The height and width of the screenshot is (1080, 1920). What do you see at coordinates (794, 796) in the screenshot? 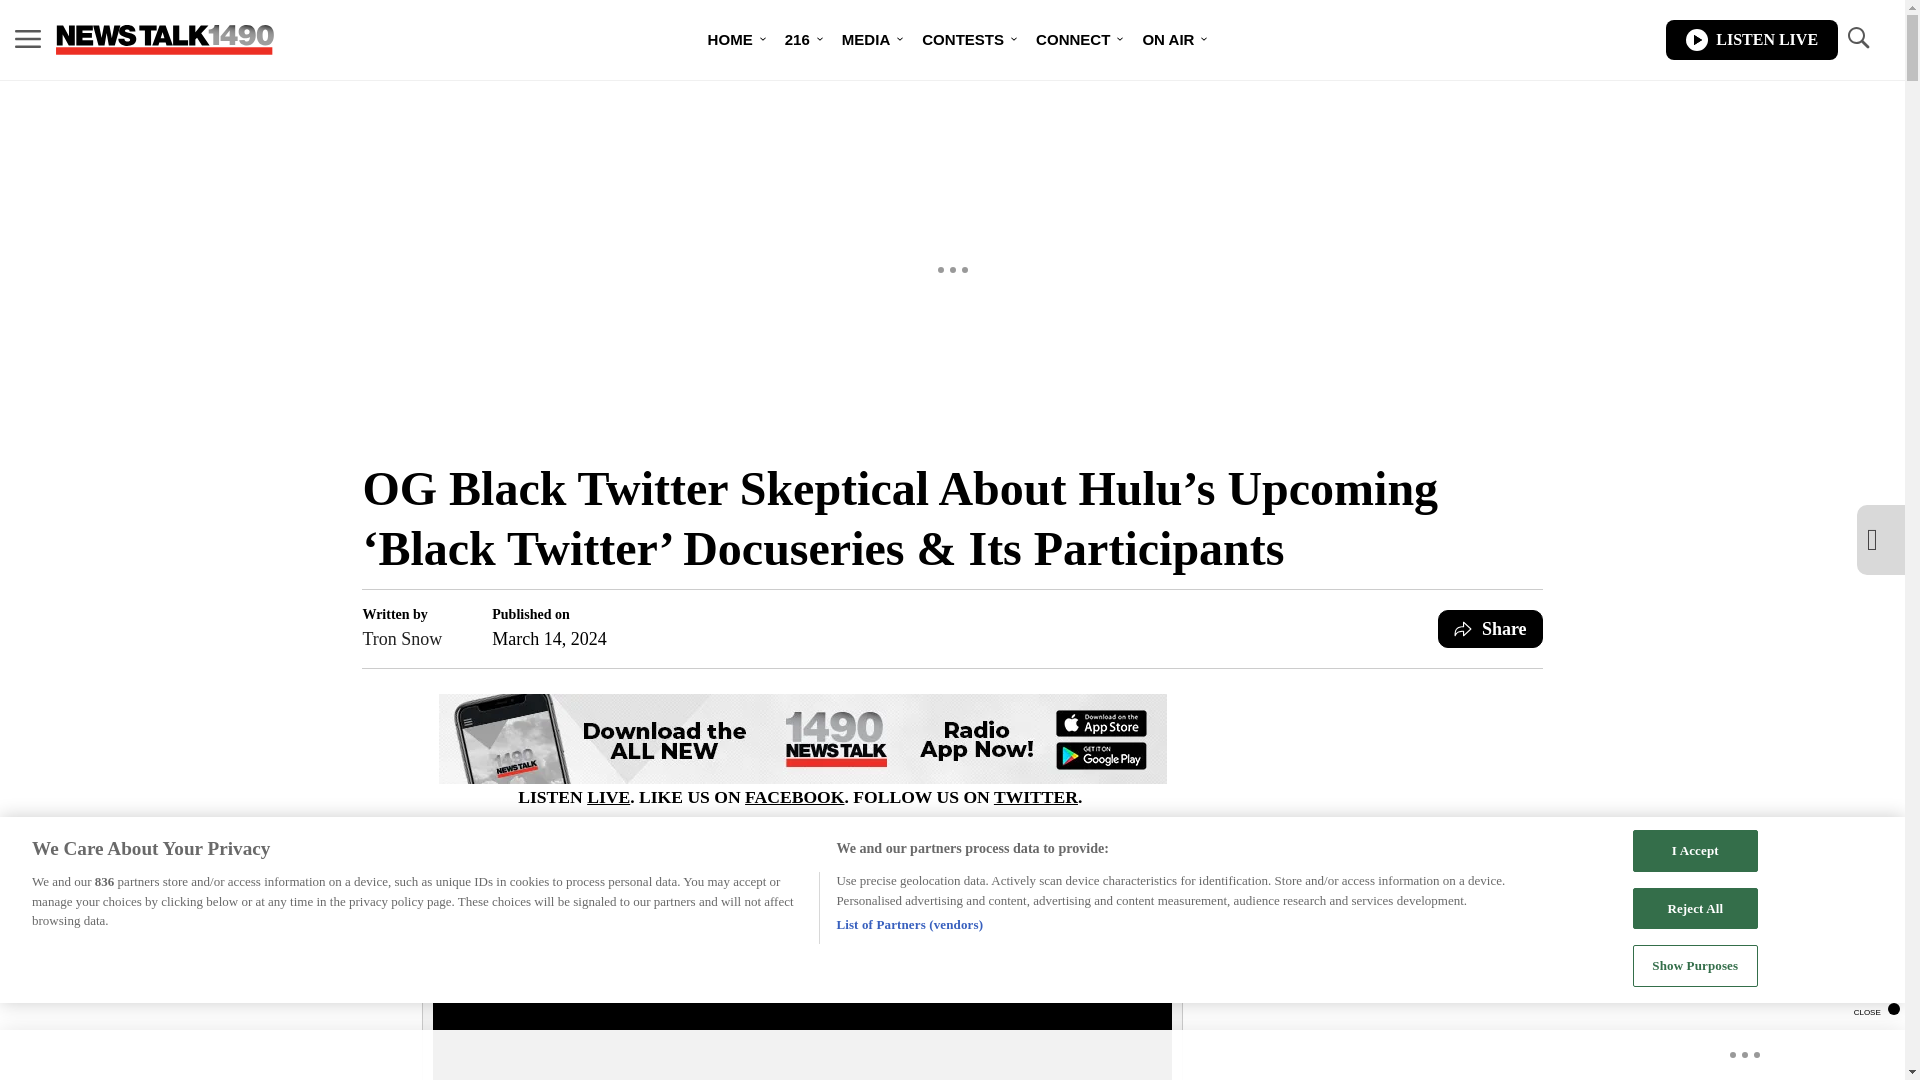
I see `FACEBOOK` at bounding box center [794, 796].